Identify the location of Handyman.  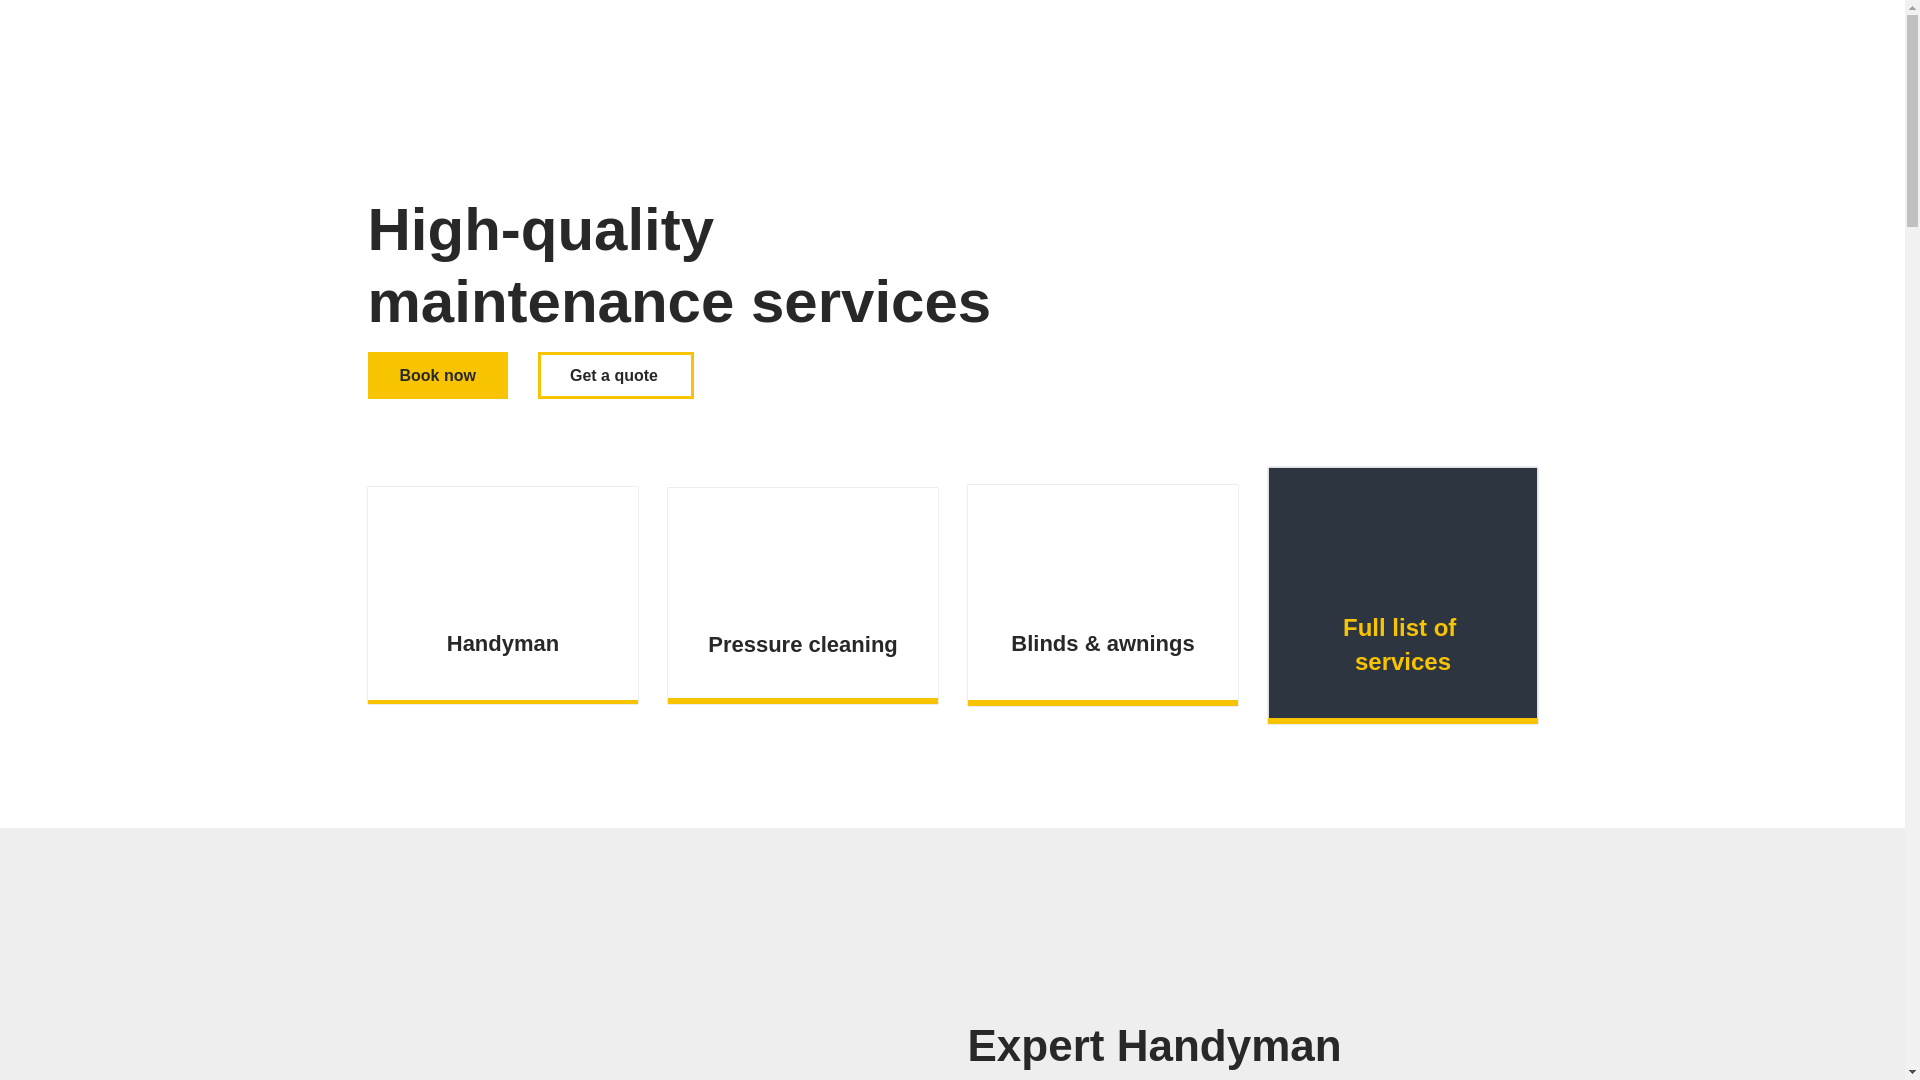
(502, 644).